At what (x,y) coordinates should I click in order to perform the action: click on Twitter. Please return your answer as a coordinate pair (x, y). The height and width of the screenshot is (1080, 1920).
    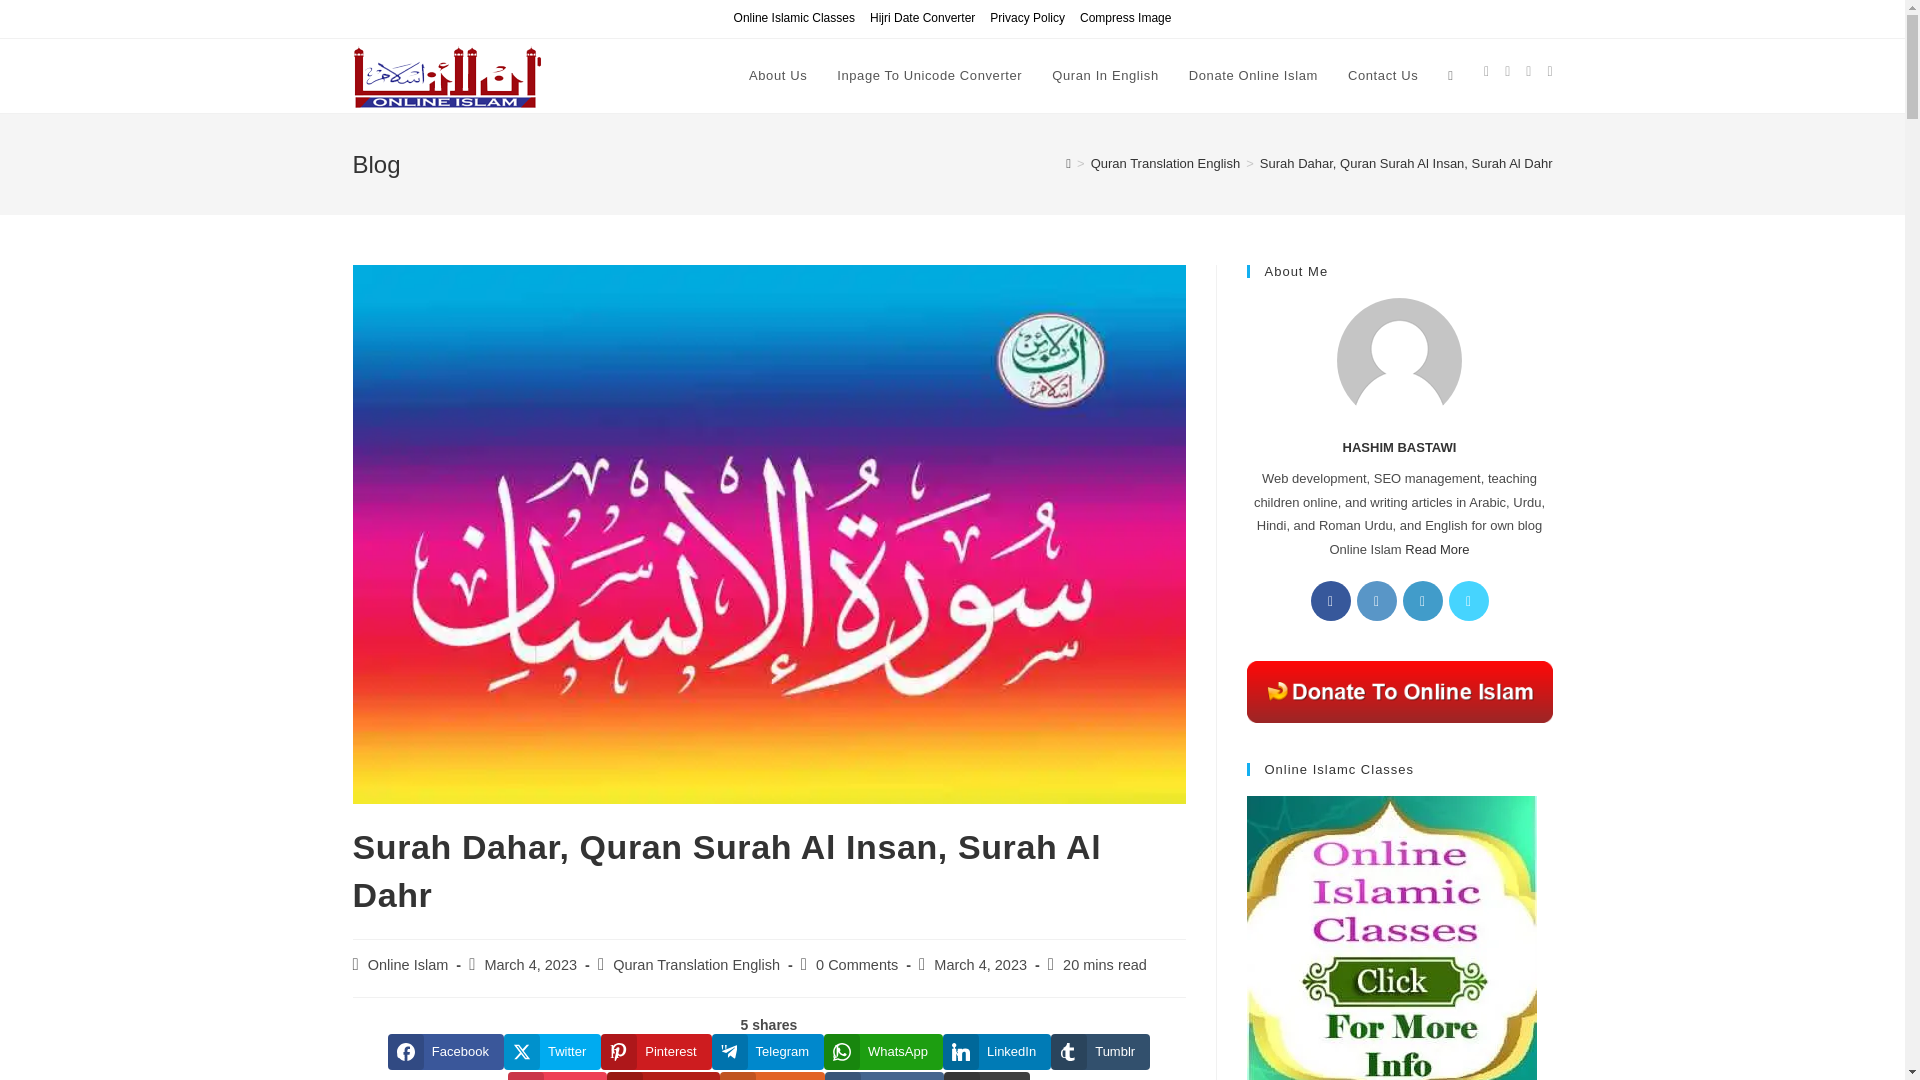
    Looking at the image, I should click on (552, 1052).